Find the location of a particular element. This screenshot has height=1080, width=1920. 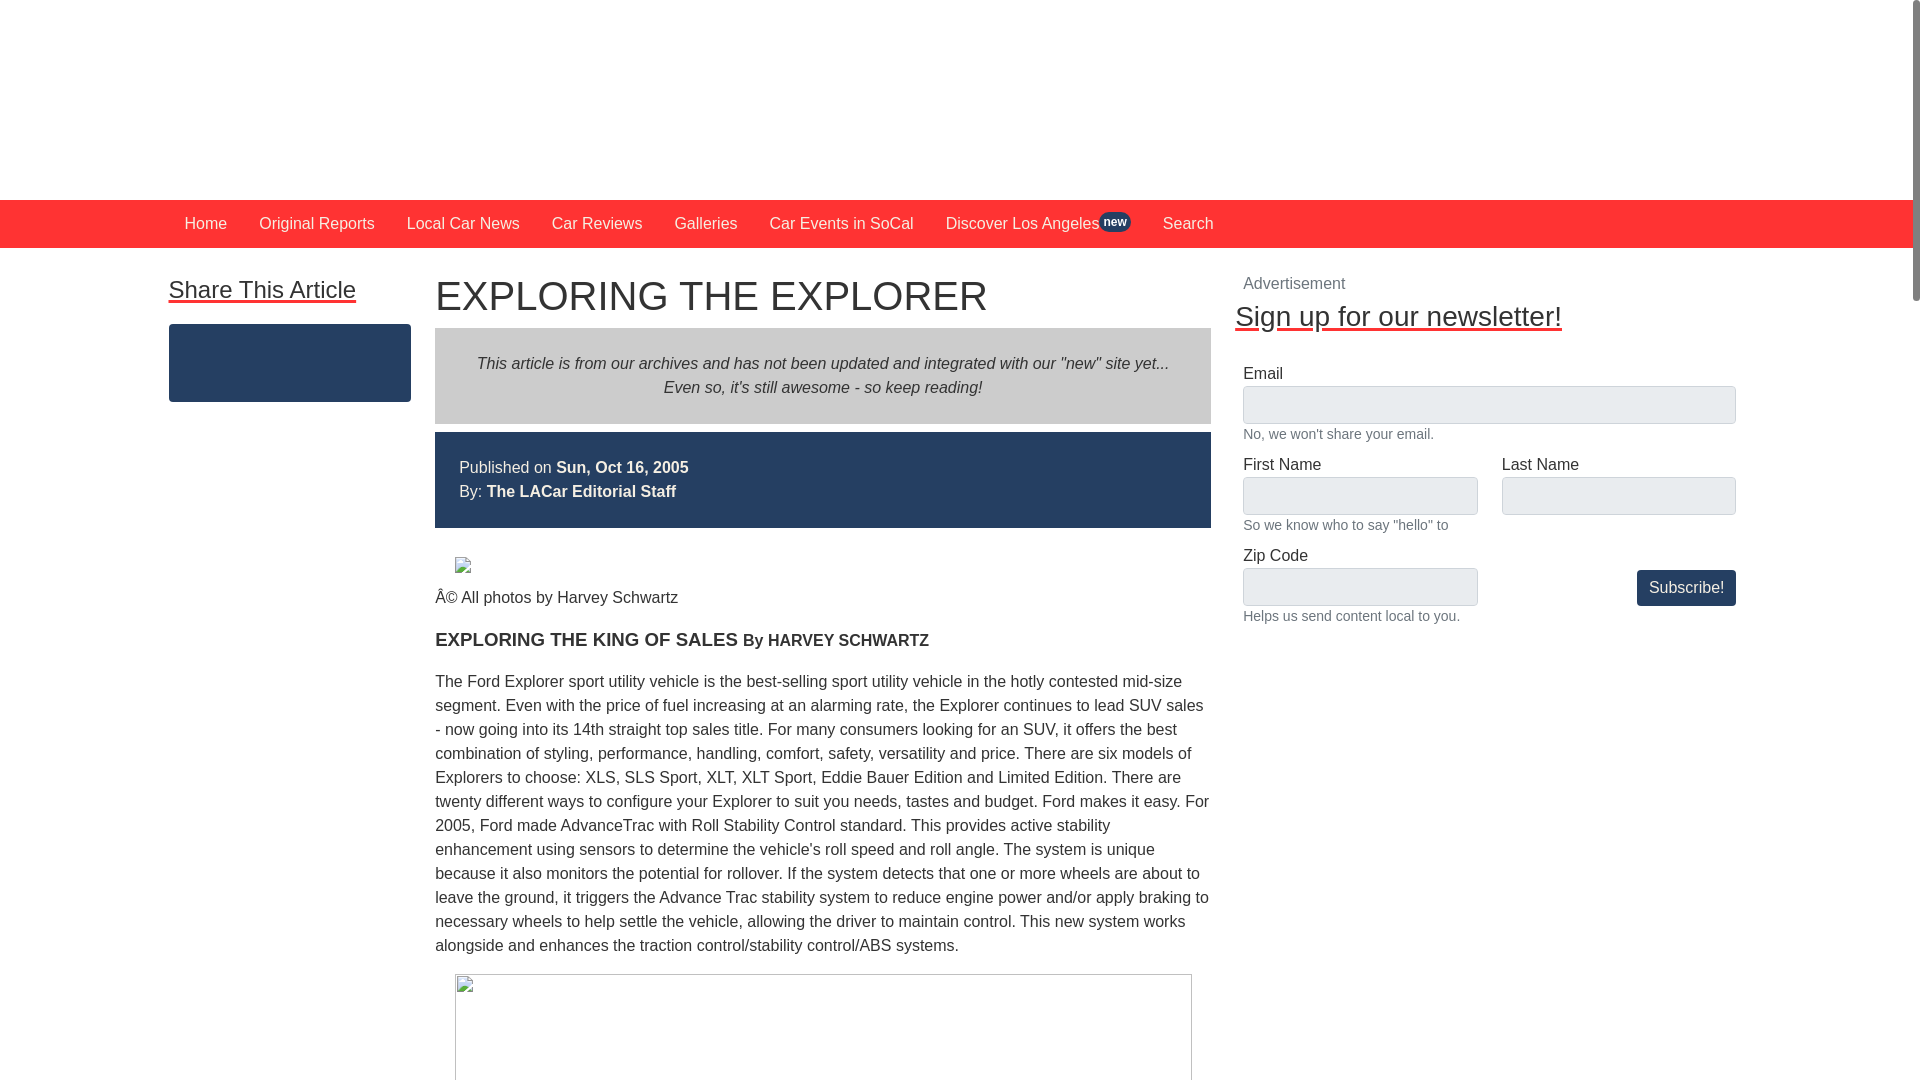

Home is located at coordinates (206, 224).